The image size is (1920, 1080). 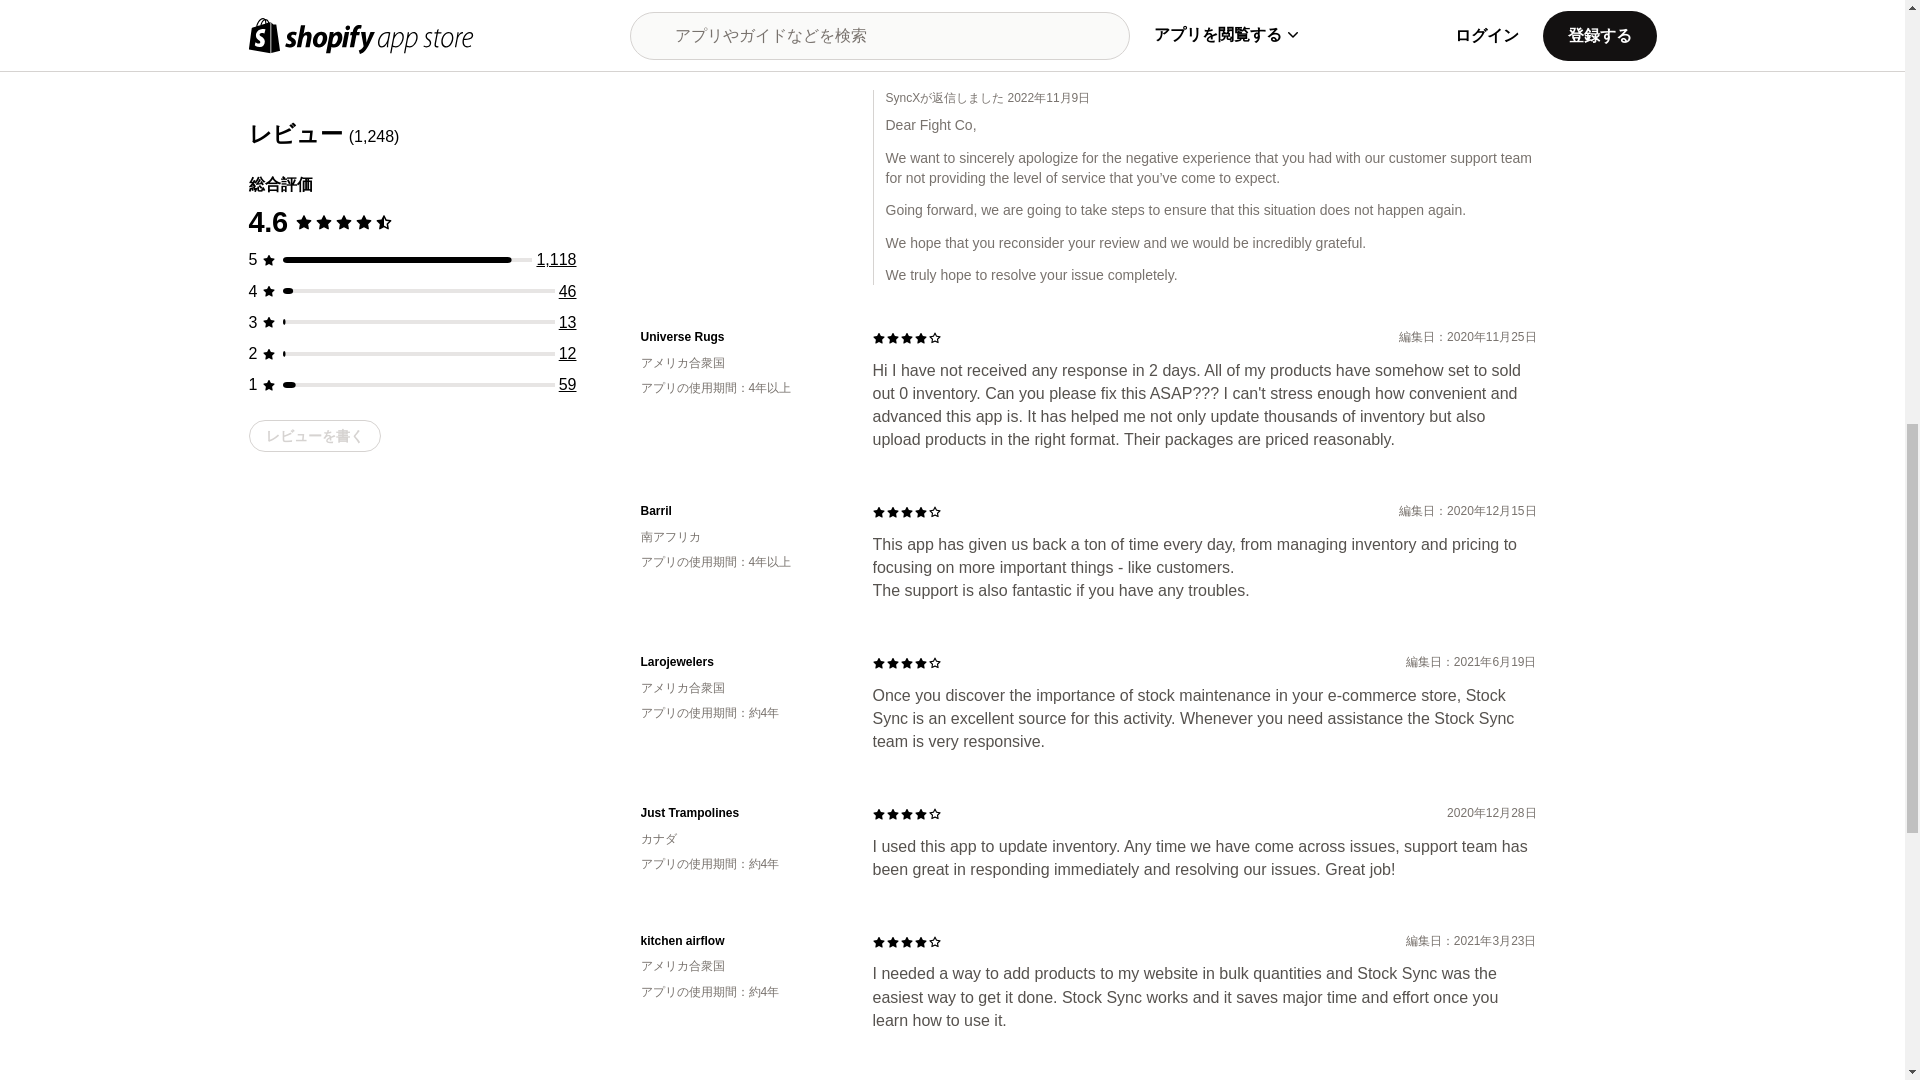 What do you see at coordinates (740, 511) in the screenshot?
I see `Barril` at bounding box center [740, 511].